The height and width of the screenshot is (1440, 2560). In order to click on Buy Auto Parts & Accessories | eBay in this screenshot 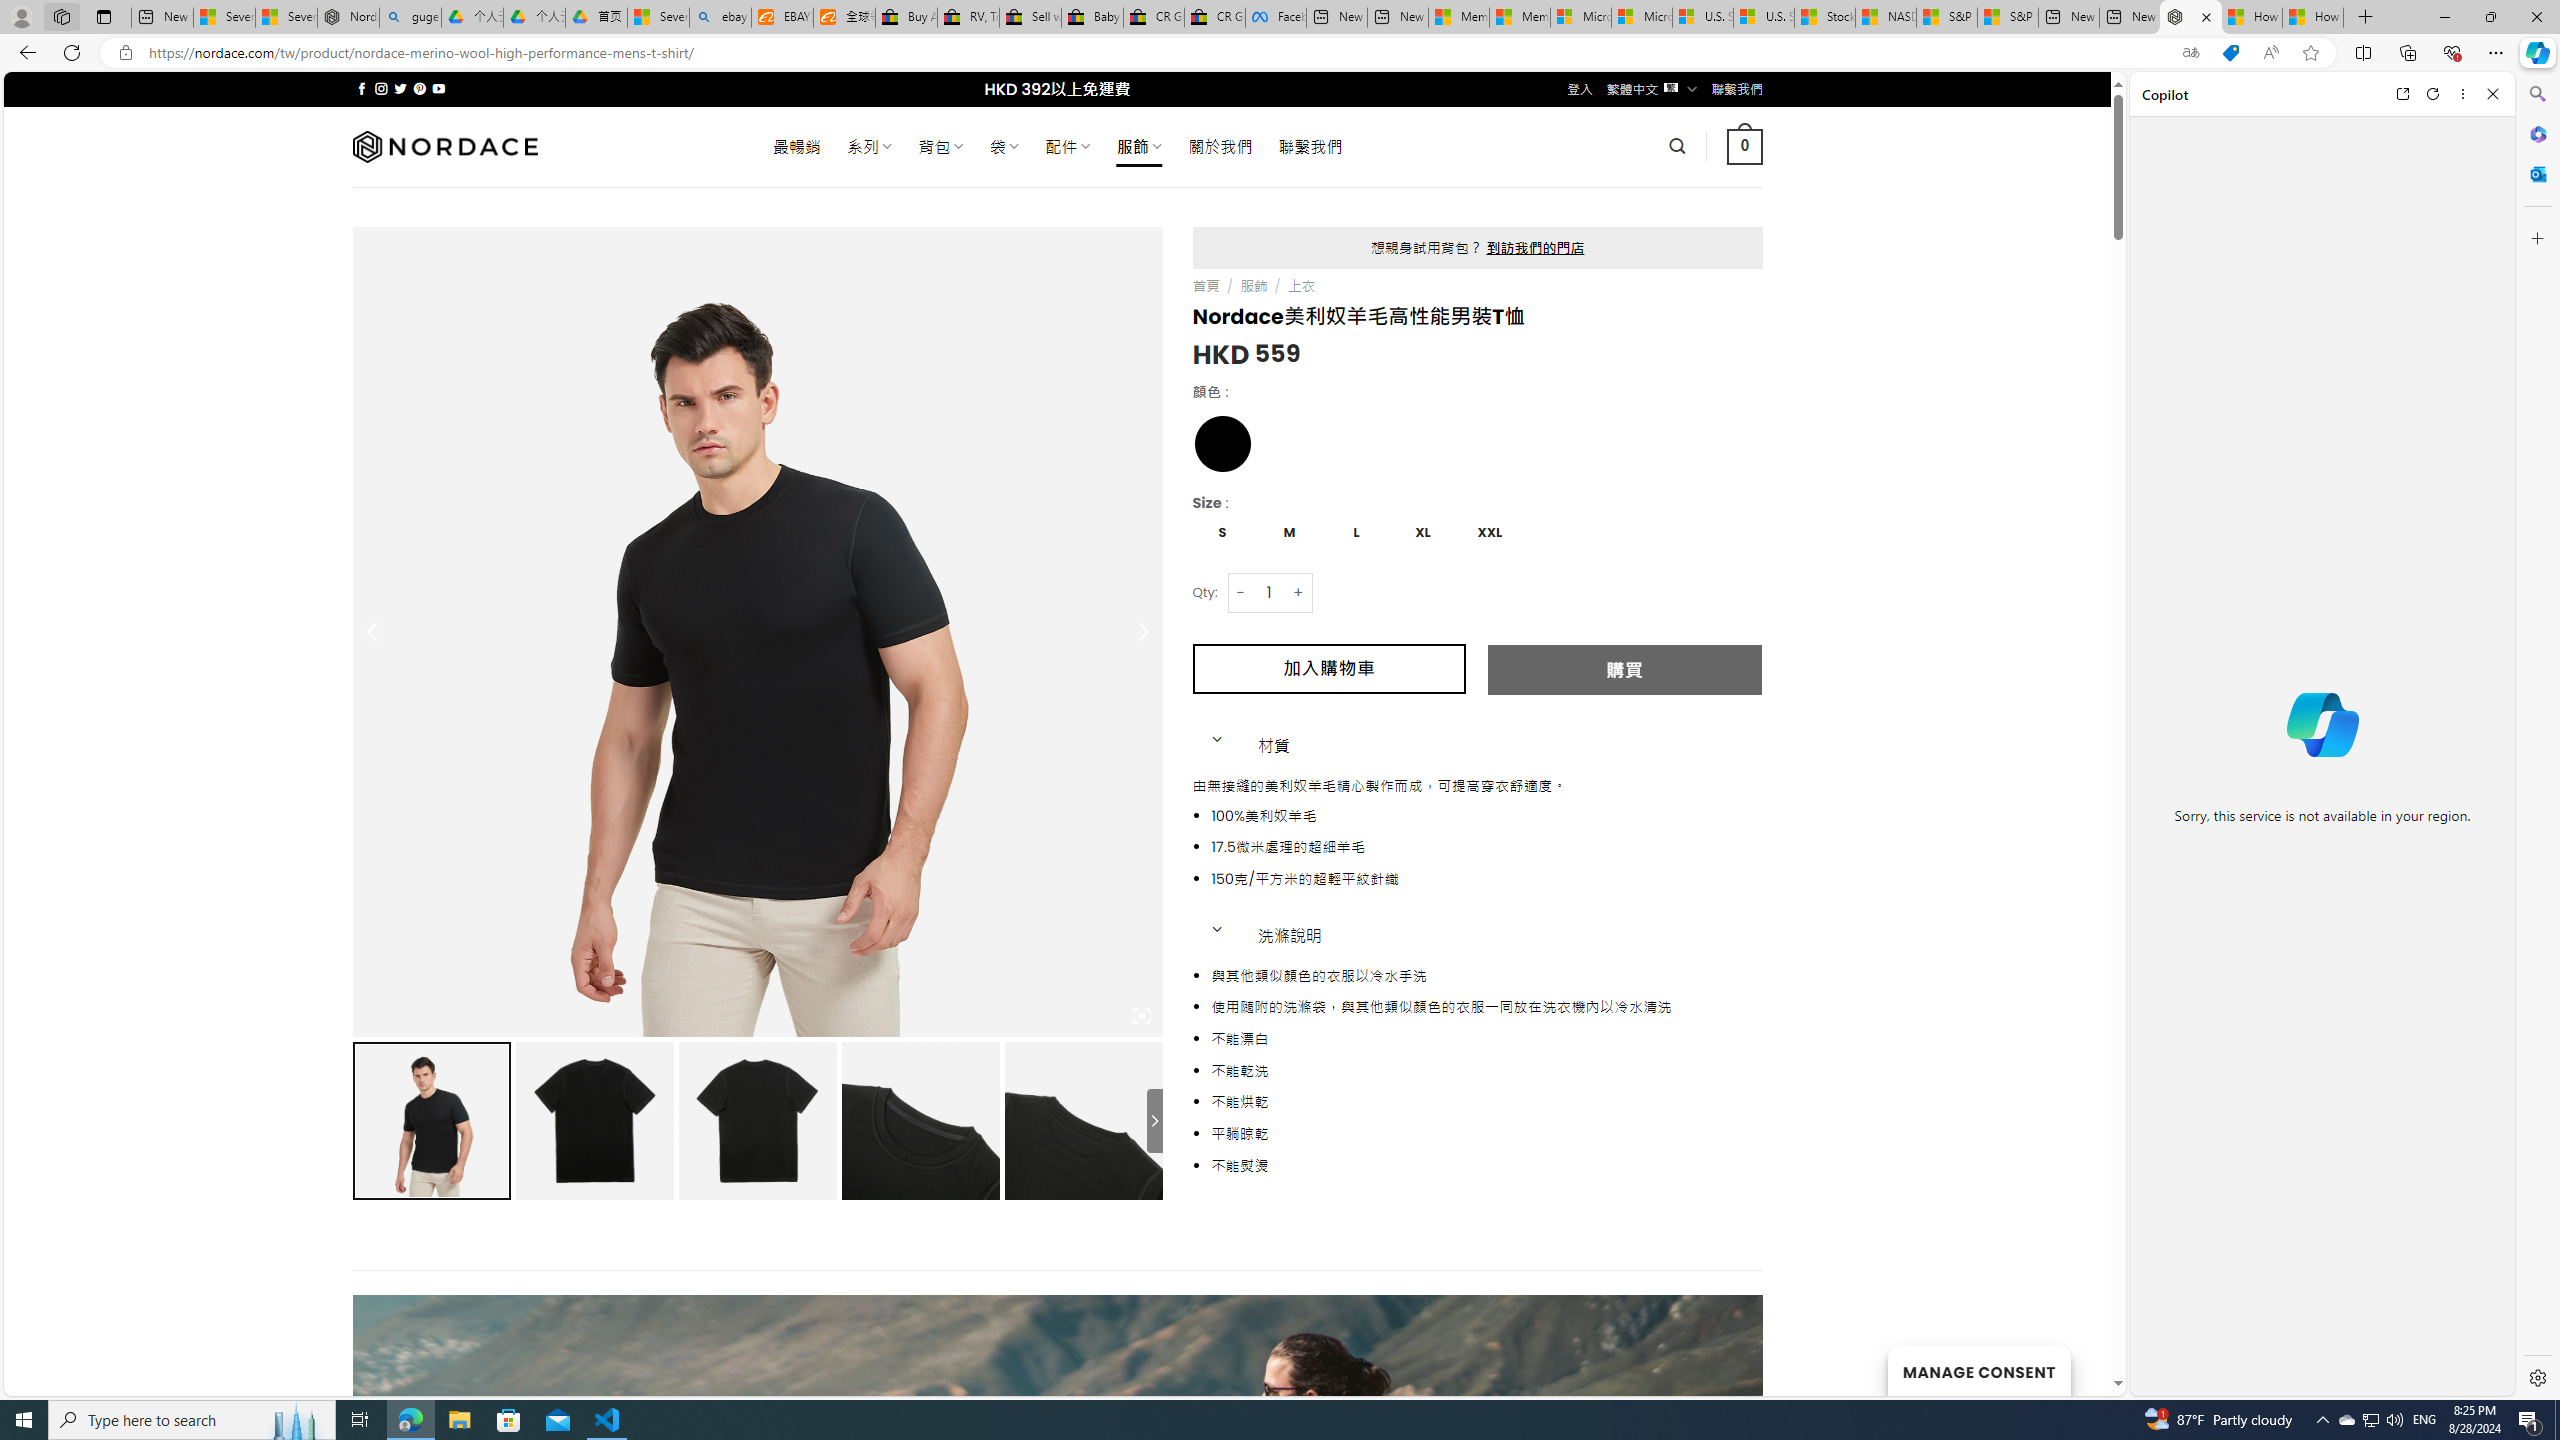, I will do `click(907, 17)`.